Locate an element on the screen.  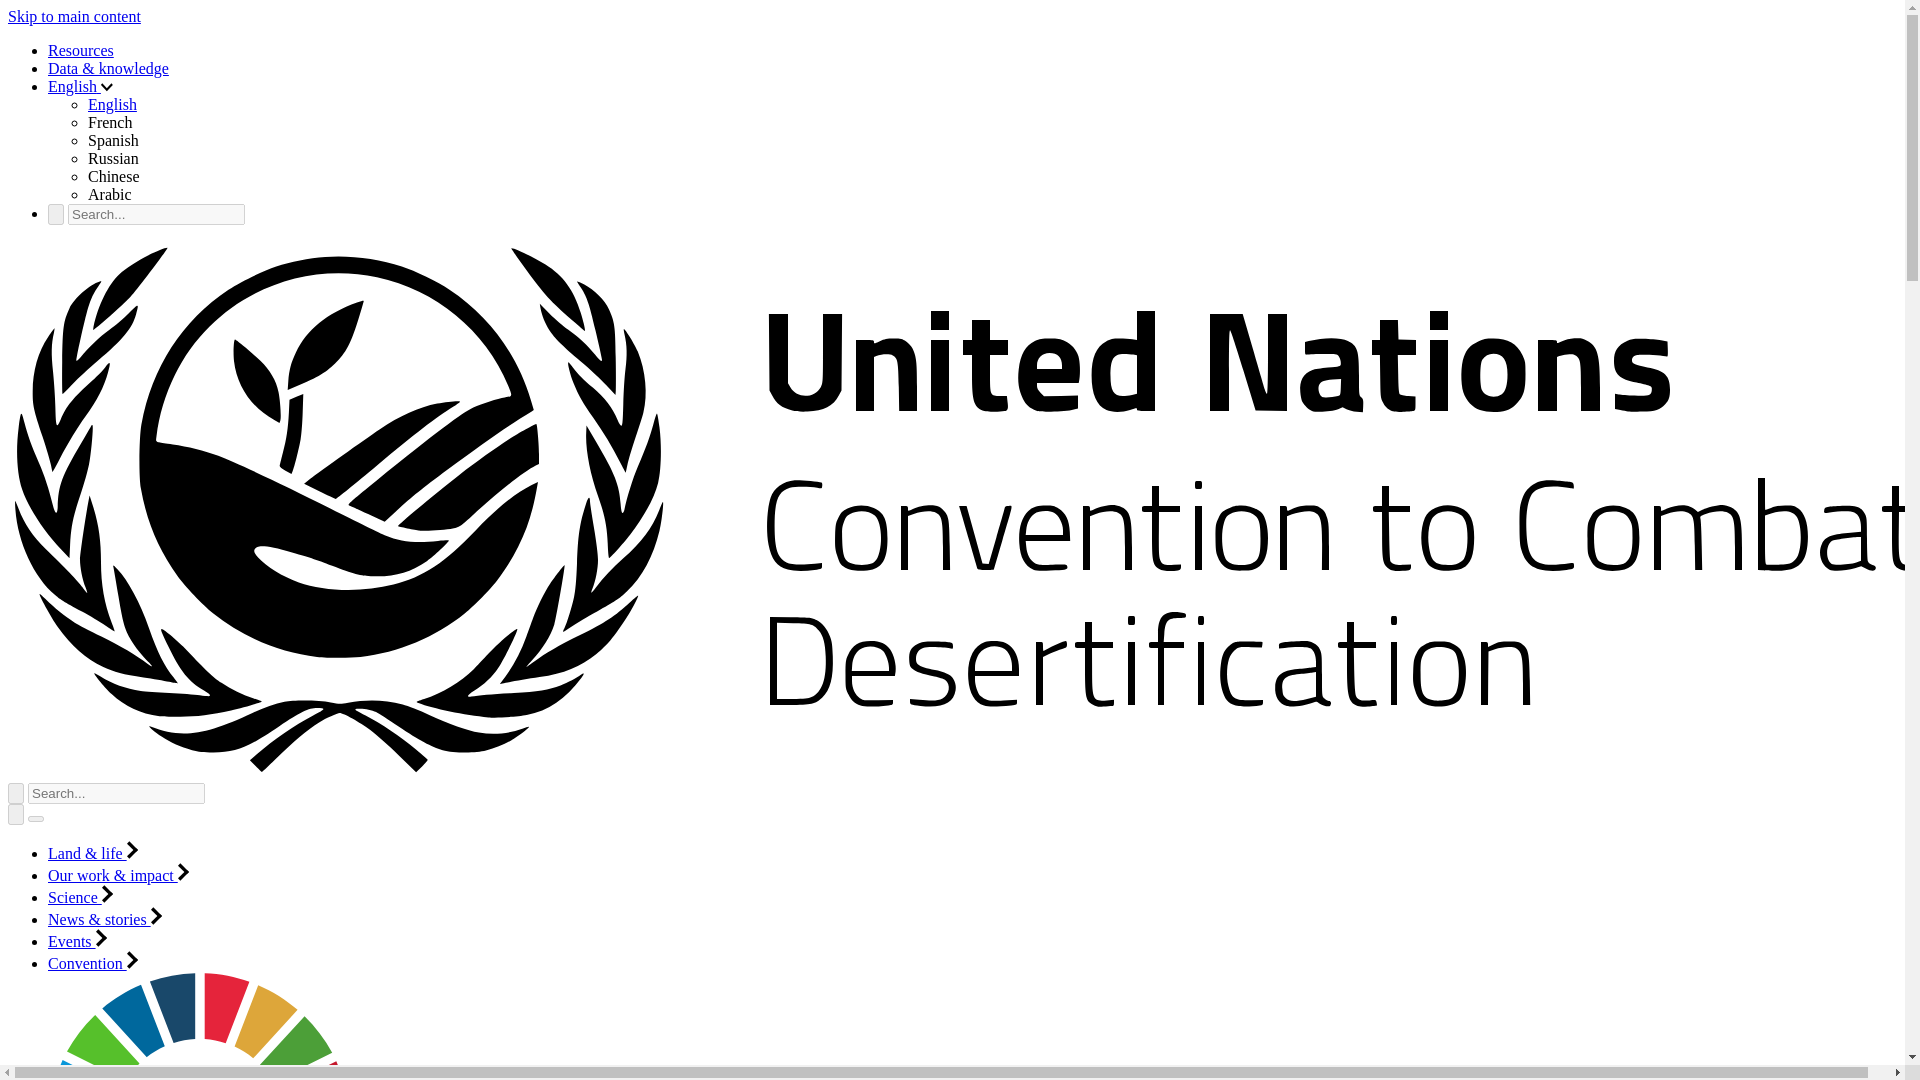
French is located at coordinates (110, 122).